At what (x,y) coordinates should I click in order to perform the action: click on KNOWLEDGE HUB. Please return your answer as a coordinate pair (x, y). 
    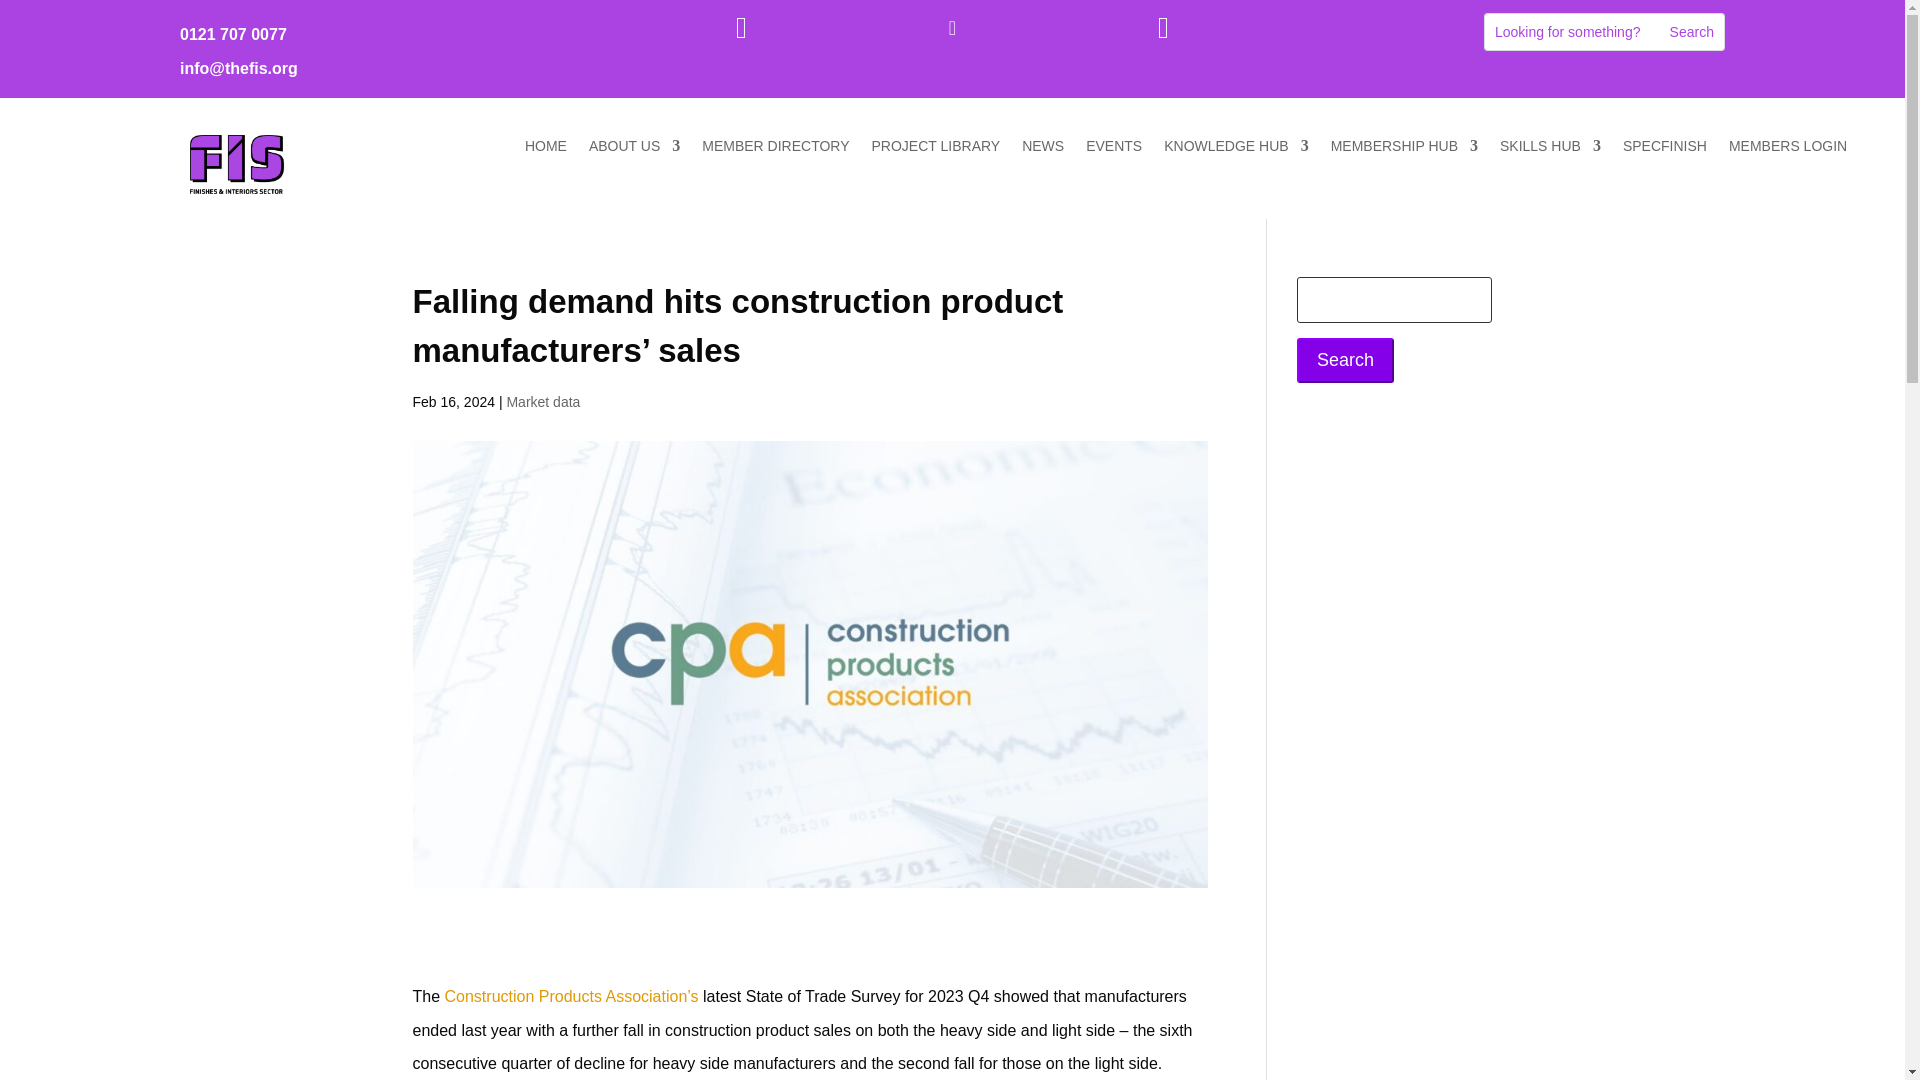
    Looking at the image, I should click on (1235, 150).